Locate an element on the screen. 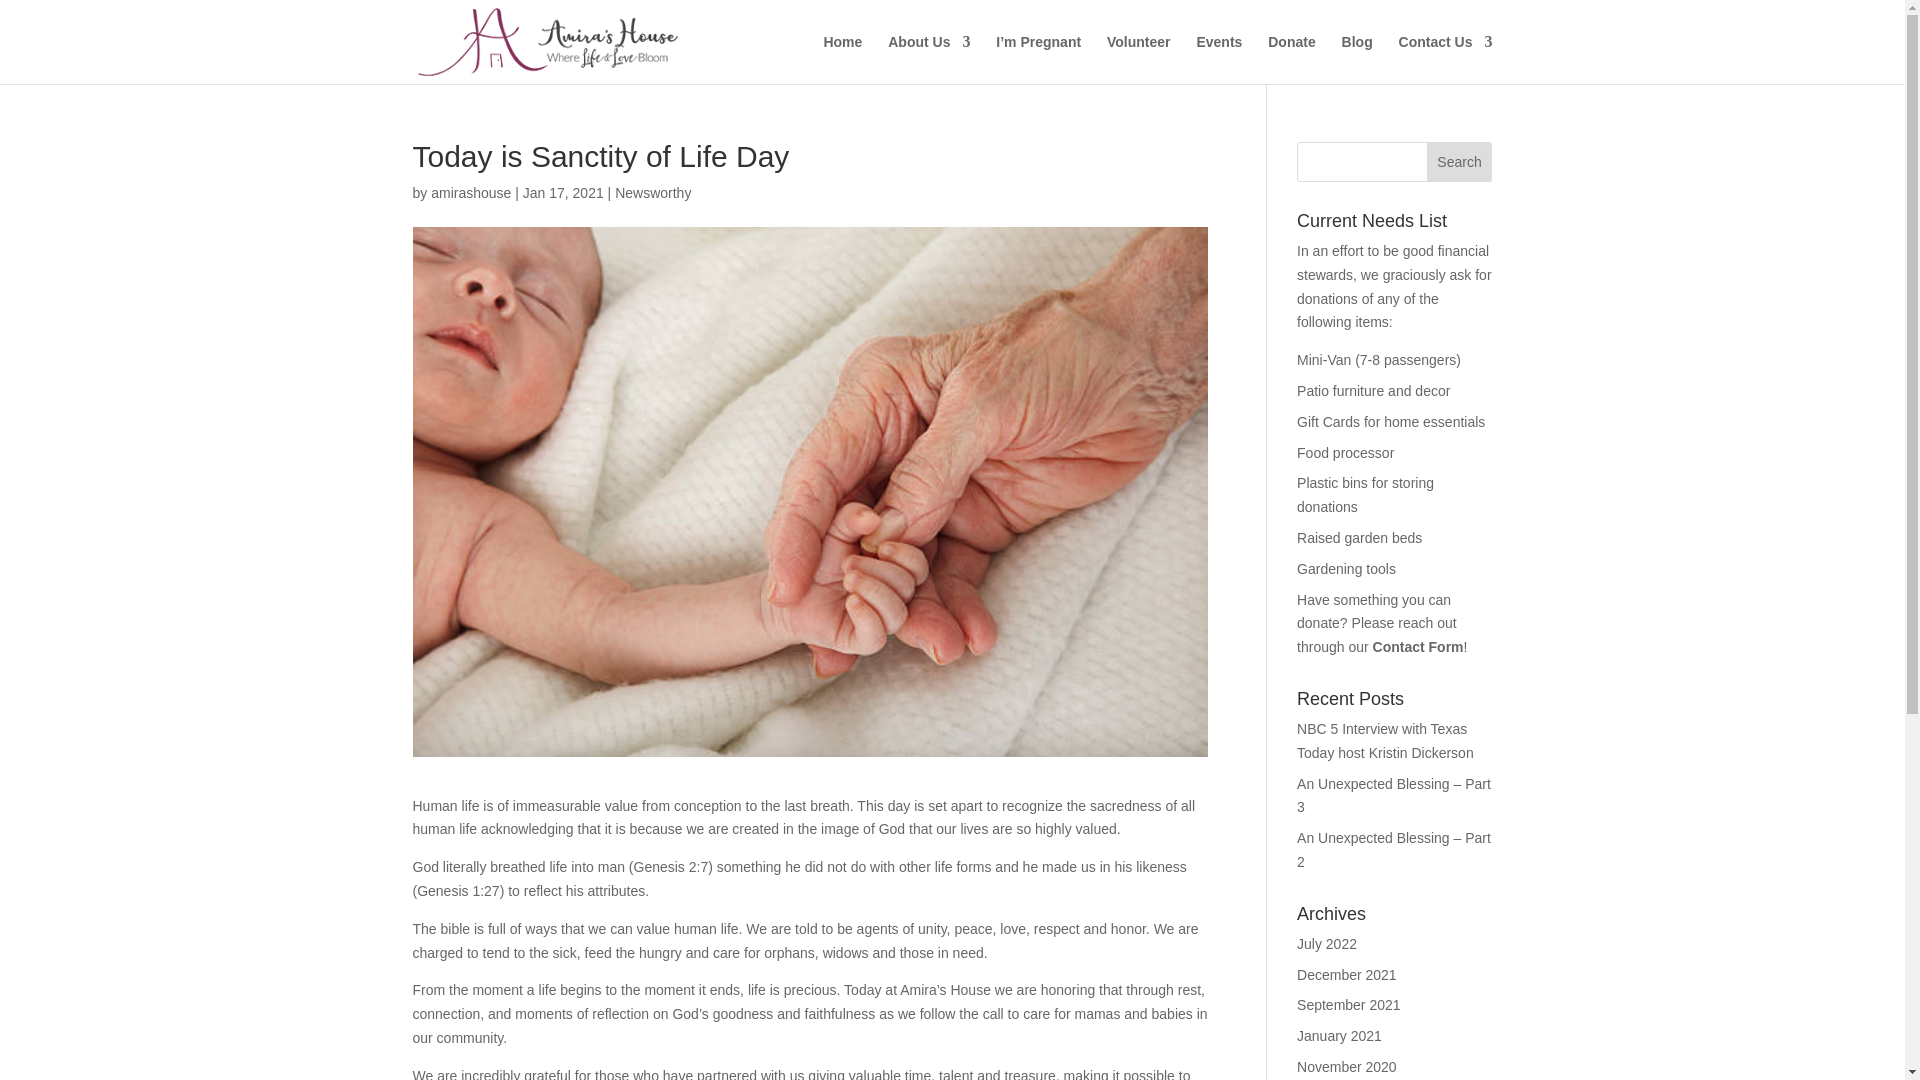 The image size is (1920, 1080). November 2020 is located at coordinates (1347, 1066).